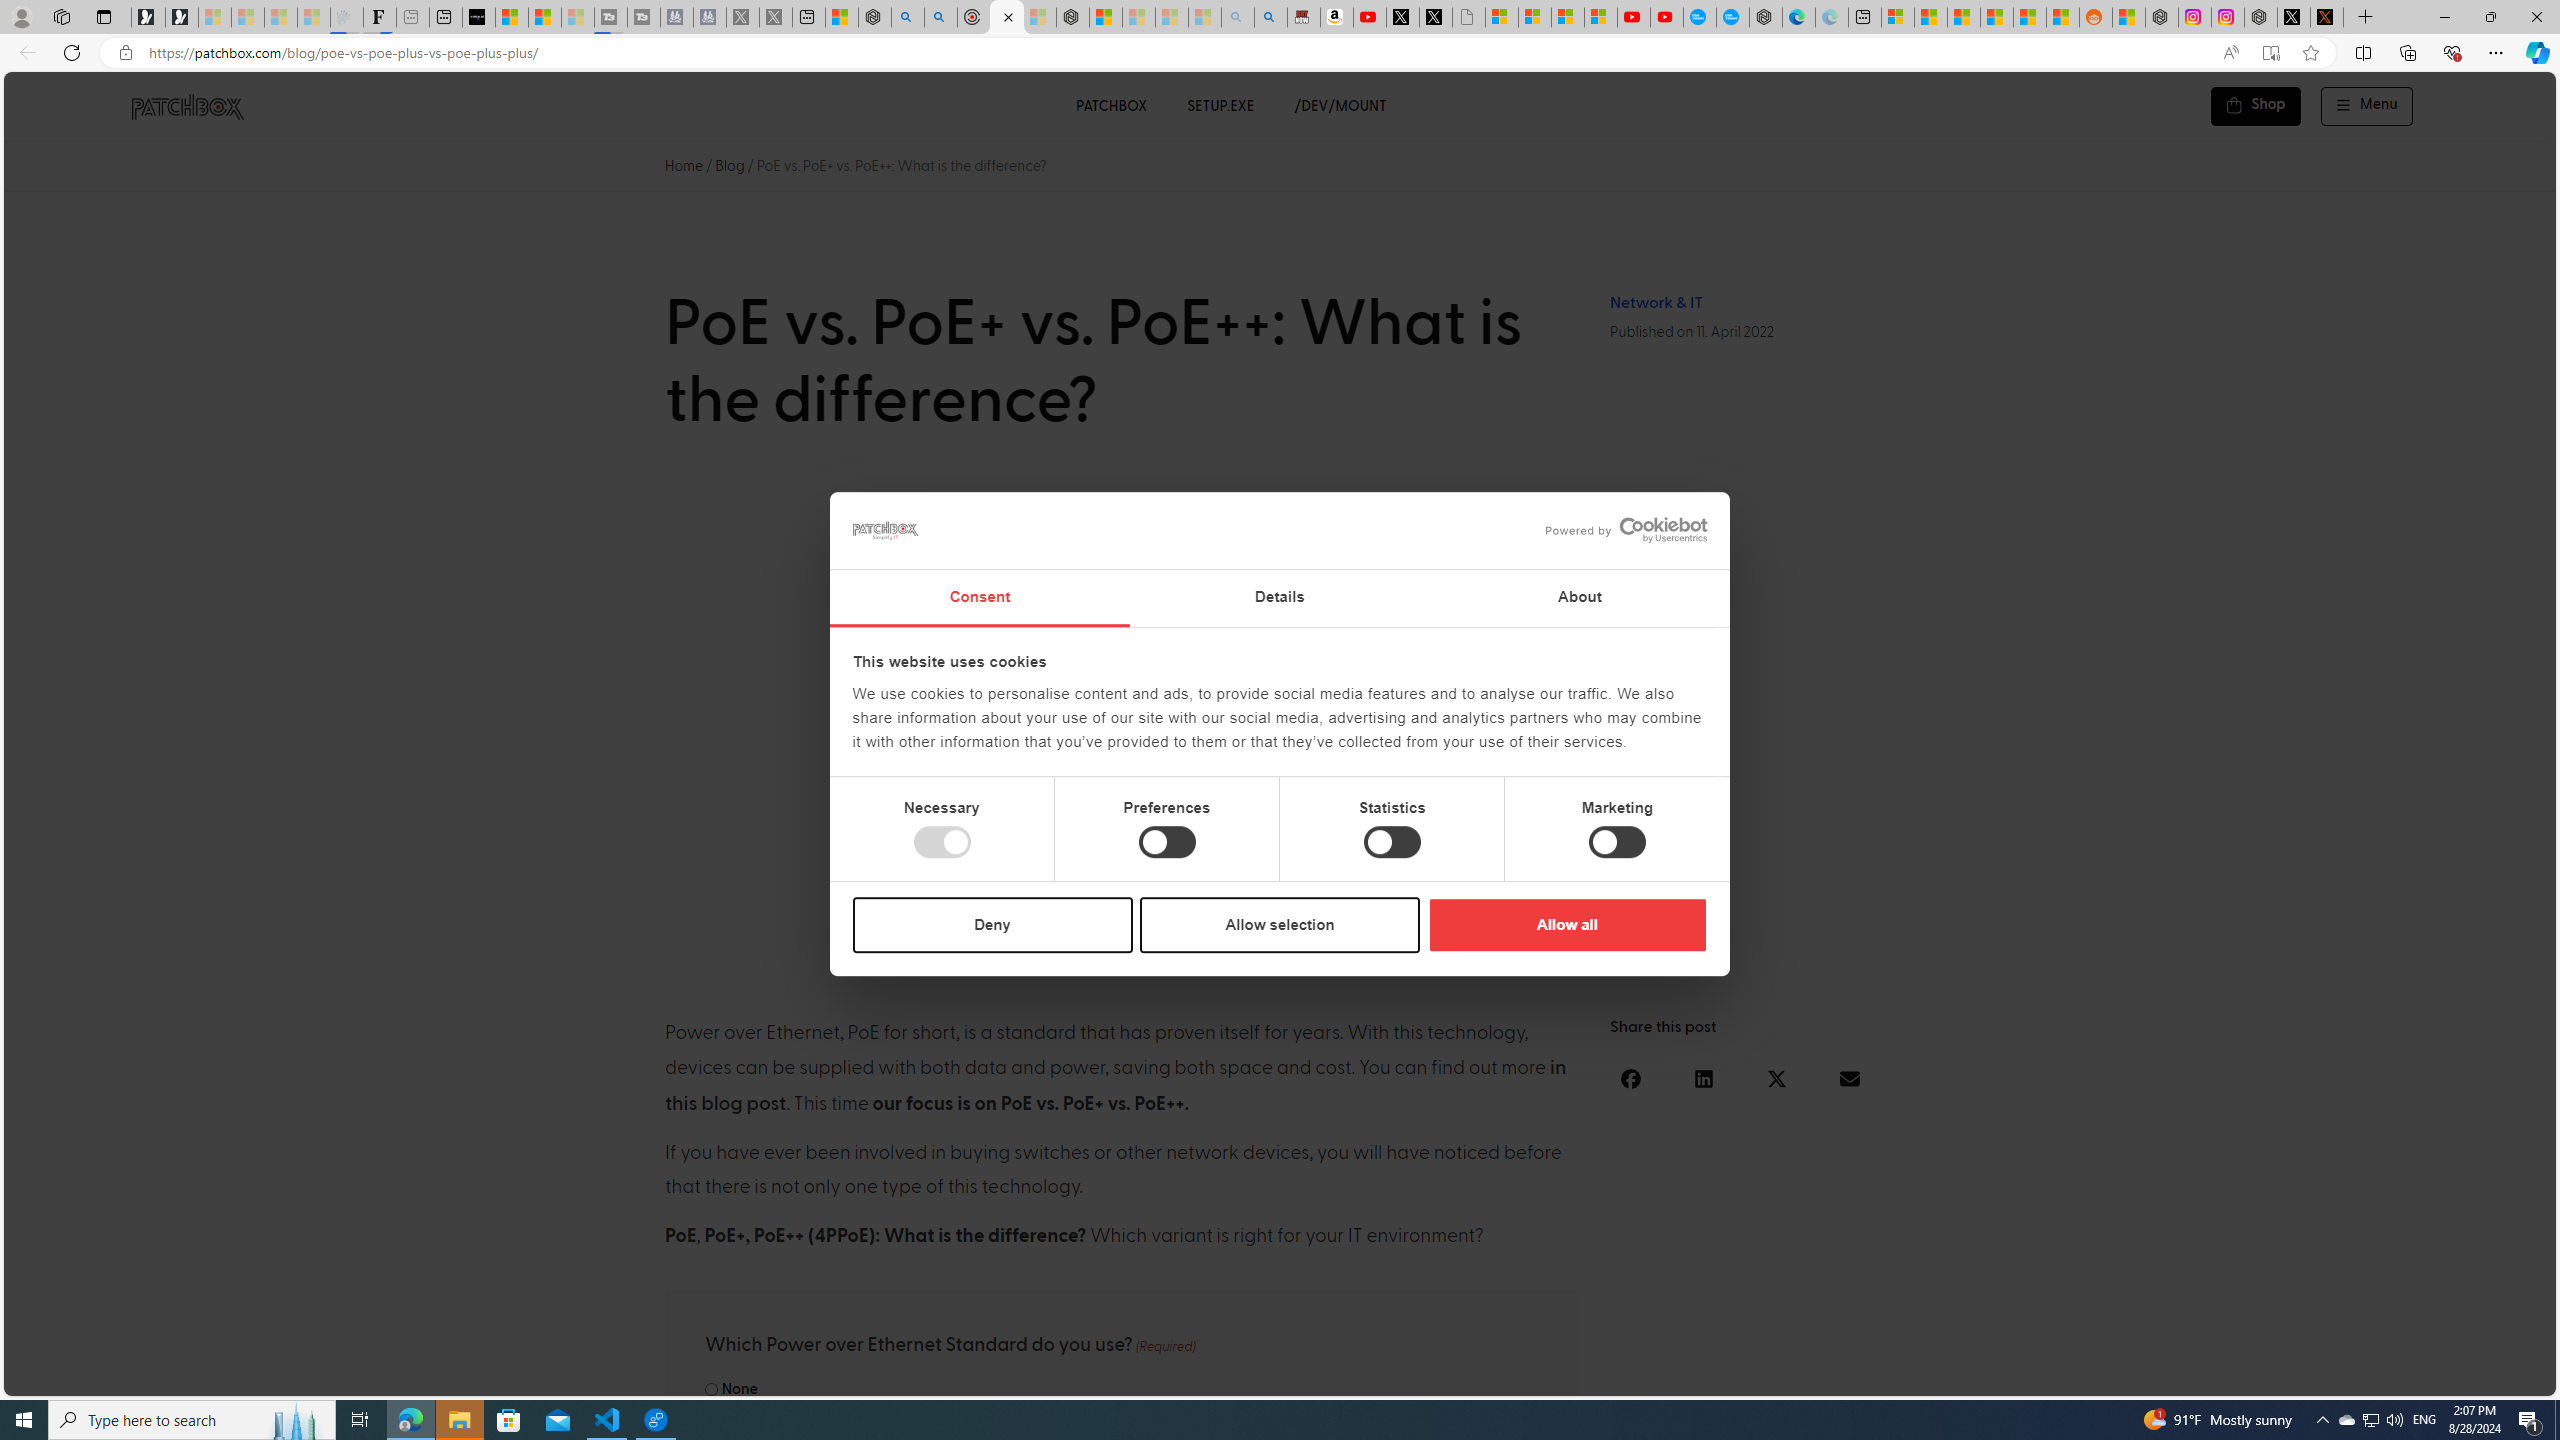 The width and height of the screenshot is (2560, 1440). What do you see at coordinates (1167, 842) in the screenshot?
I see `Preferences` at bounding box center [1167, 842].